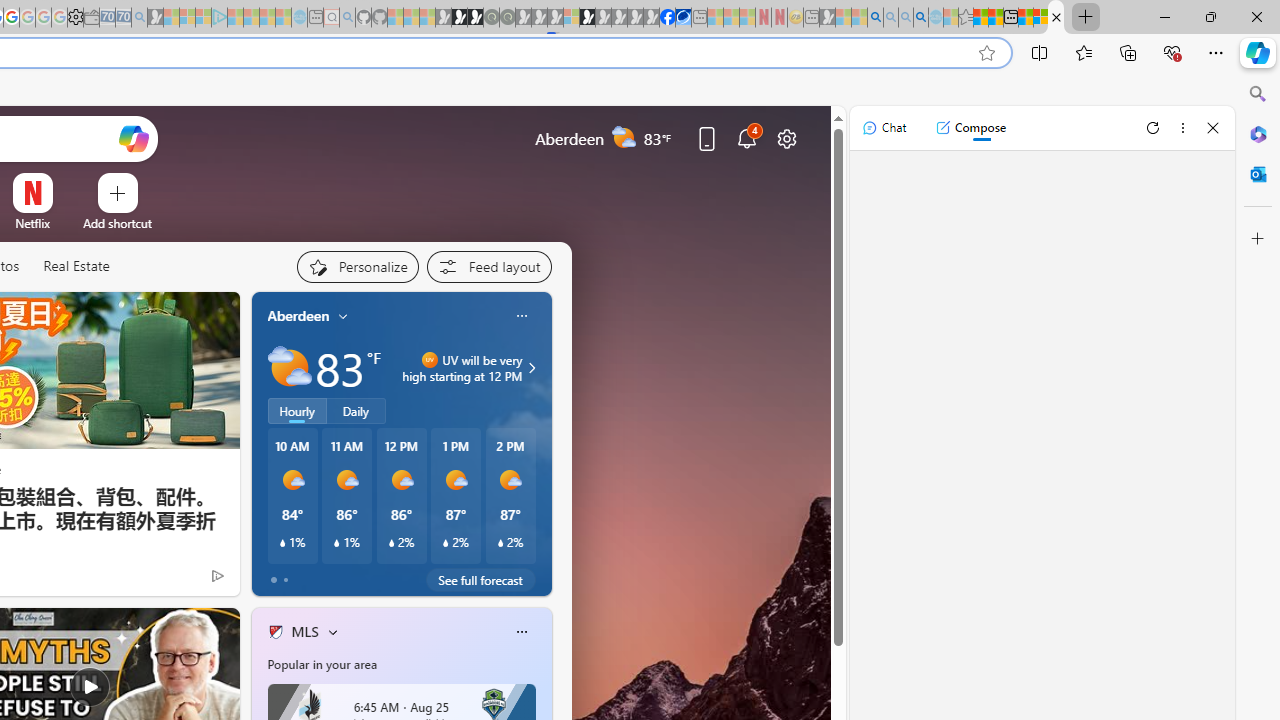 This screenshot has height=720, width=1280. What do you see at coordinates (32, 223) in the screenshot?
I see `Netflix` at bounding box center [32, 223].